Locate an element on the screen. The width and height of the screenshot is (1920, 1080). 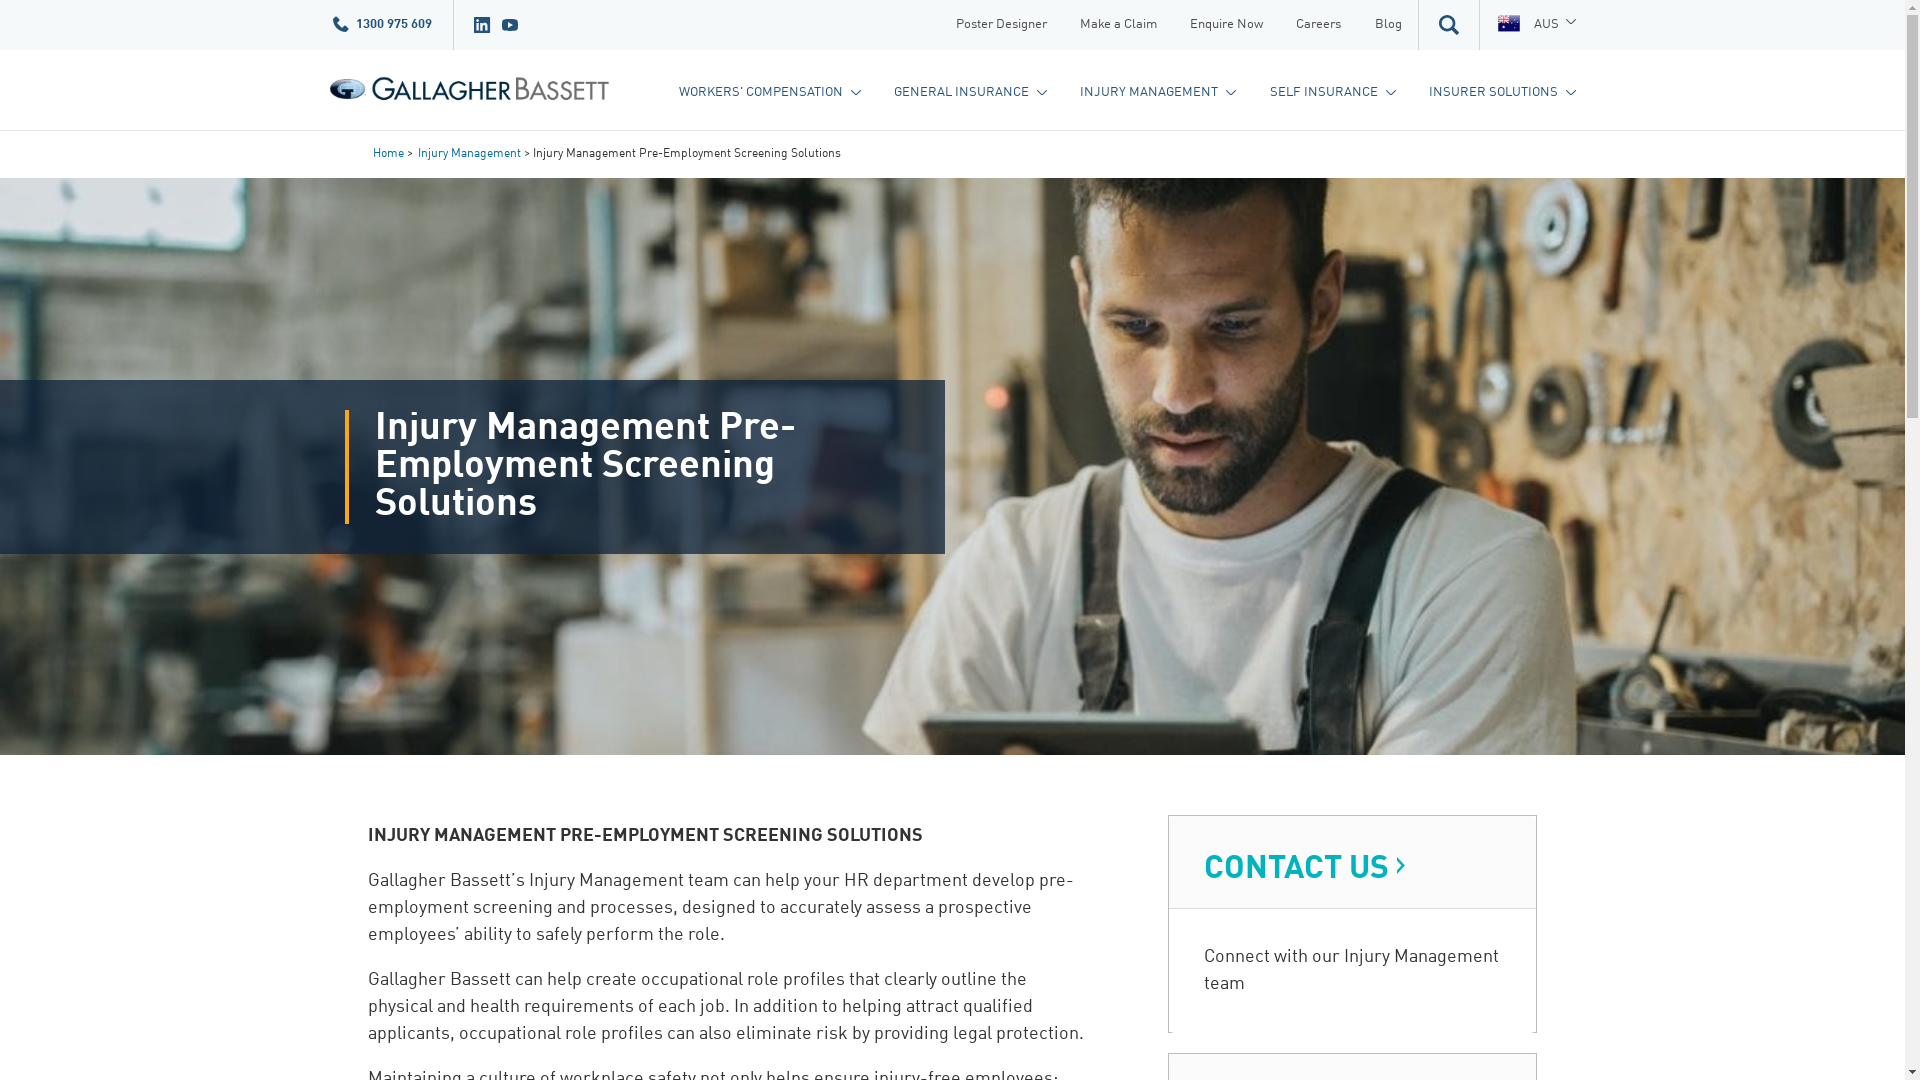
INJURY MANAGEMENT is located at coordinates (1158, 93).